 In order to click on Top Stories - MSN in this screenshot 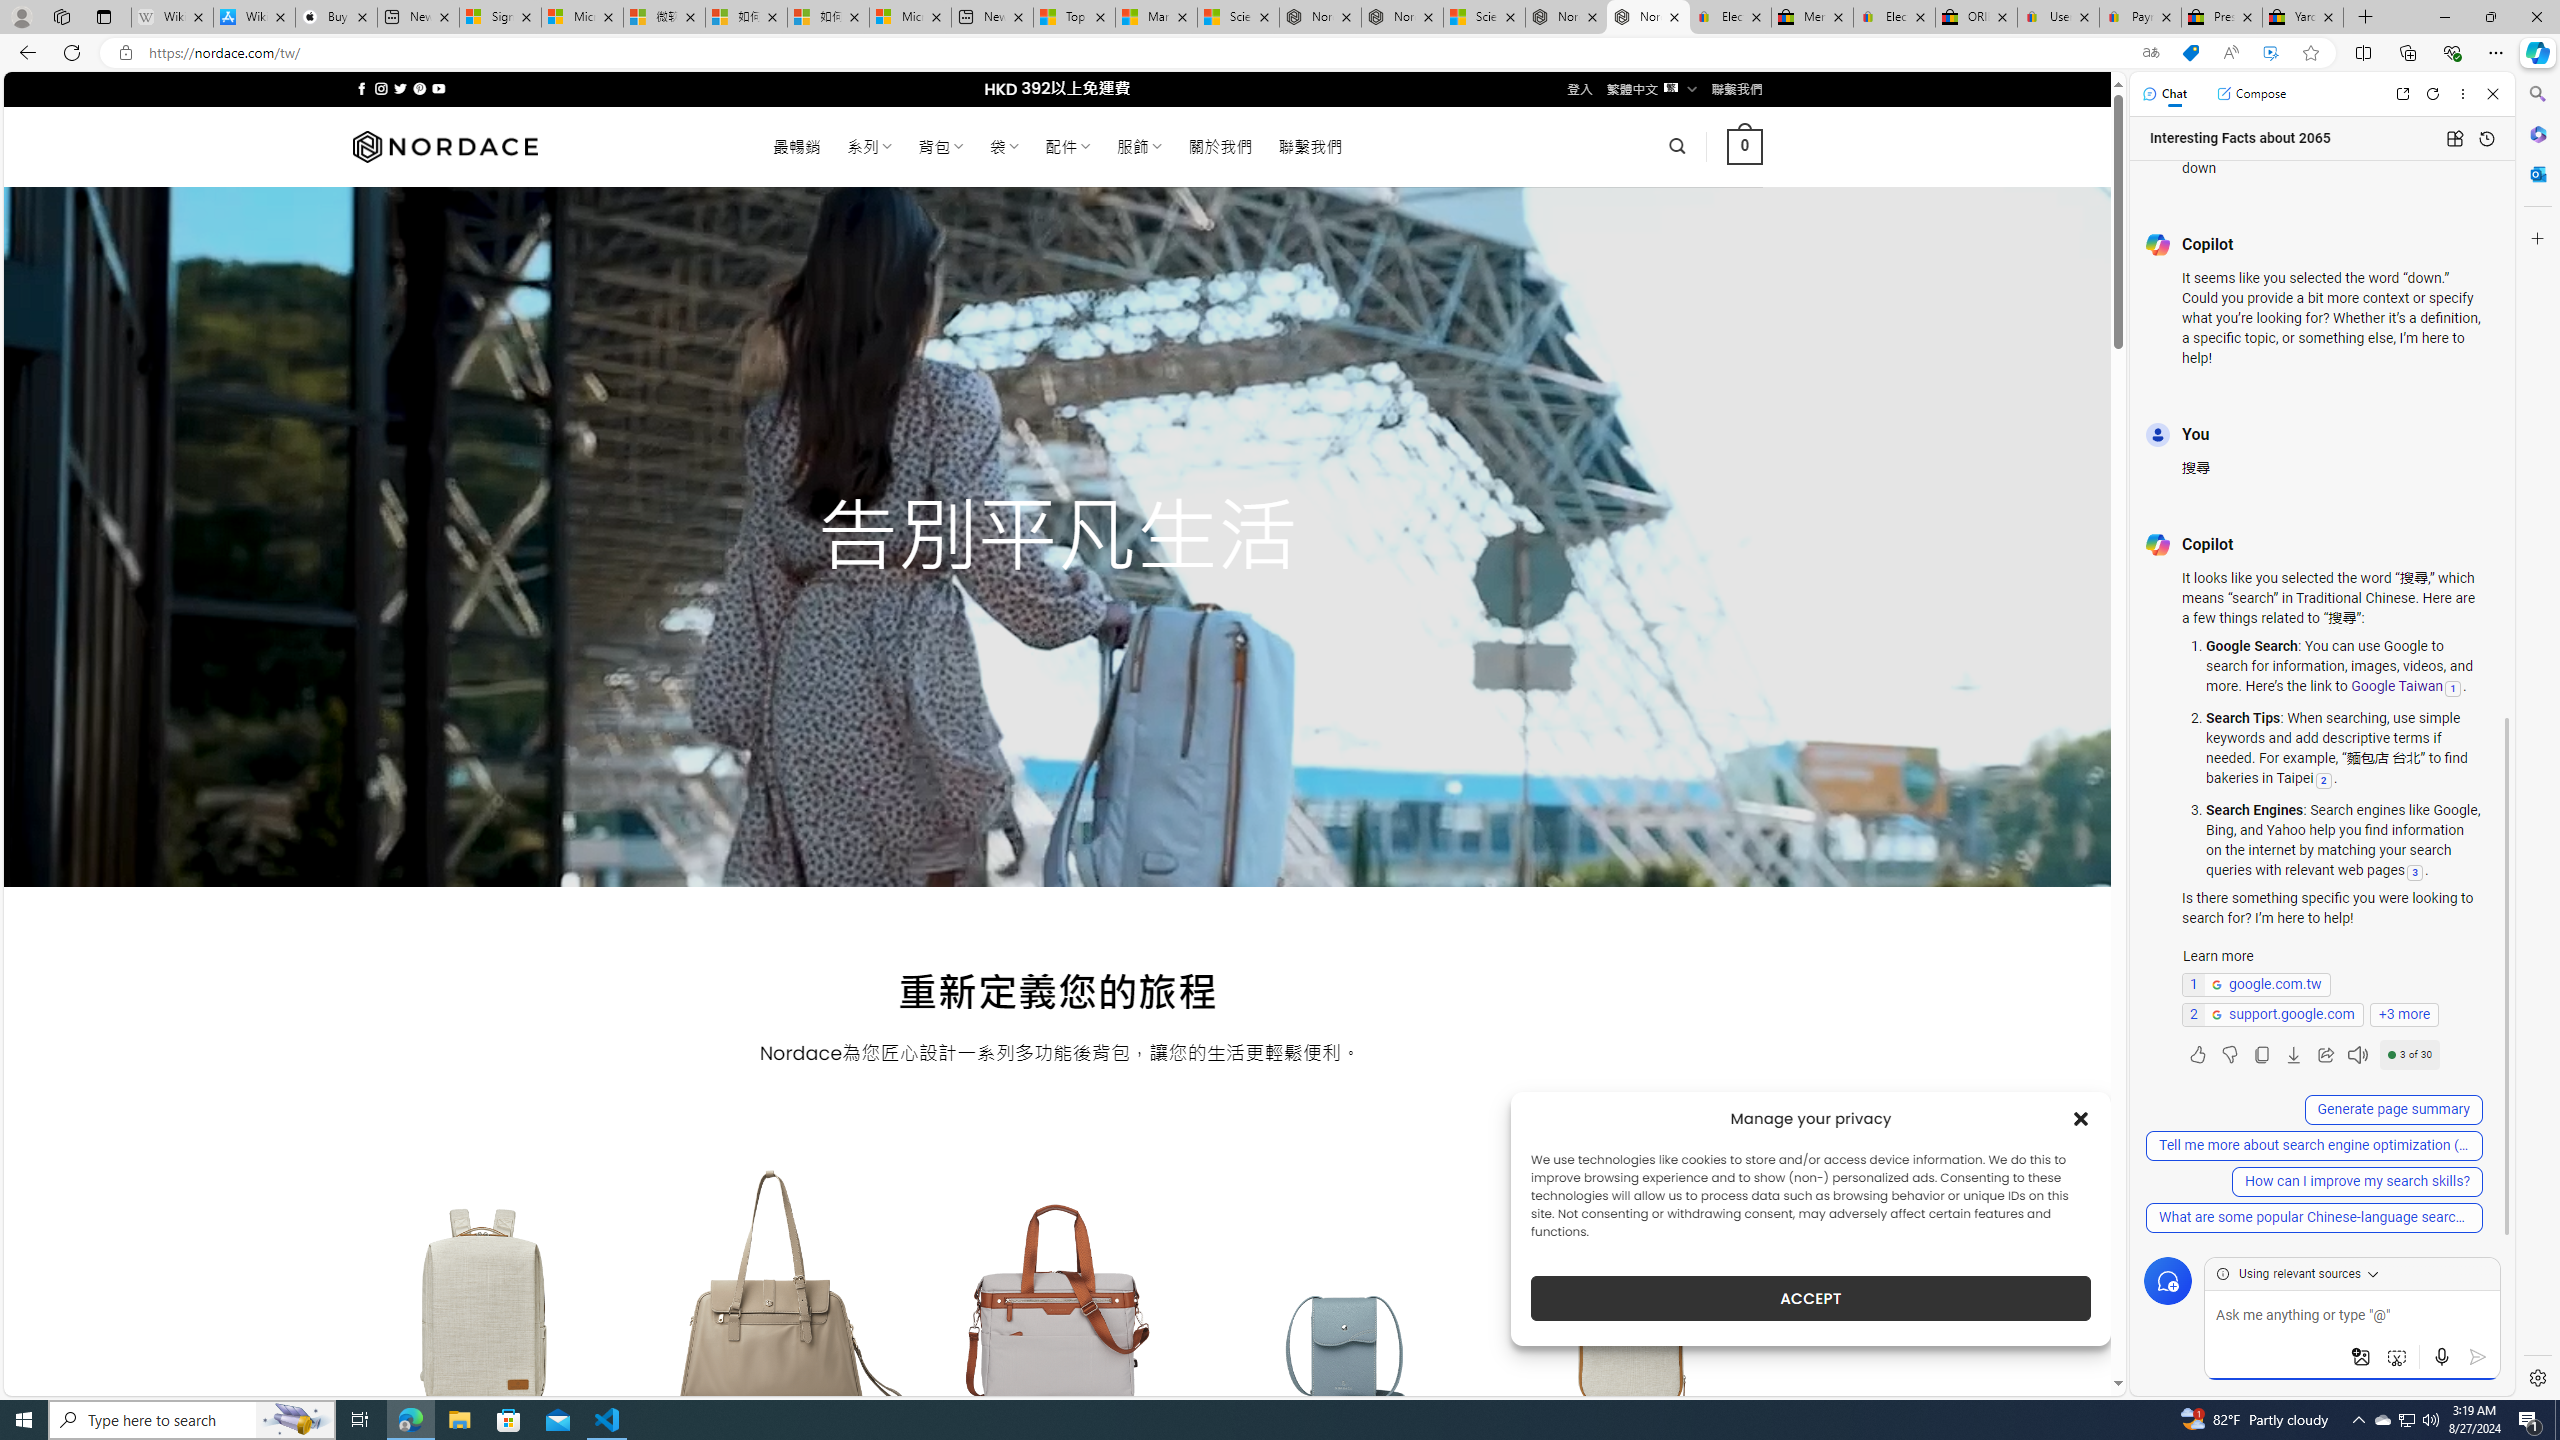, I will do `click(1074, 17)`.